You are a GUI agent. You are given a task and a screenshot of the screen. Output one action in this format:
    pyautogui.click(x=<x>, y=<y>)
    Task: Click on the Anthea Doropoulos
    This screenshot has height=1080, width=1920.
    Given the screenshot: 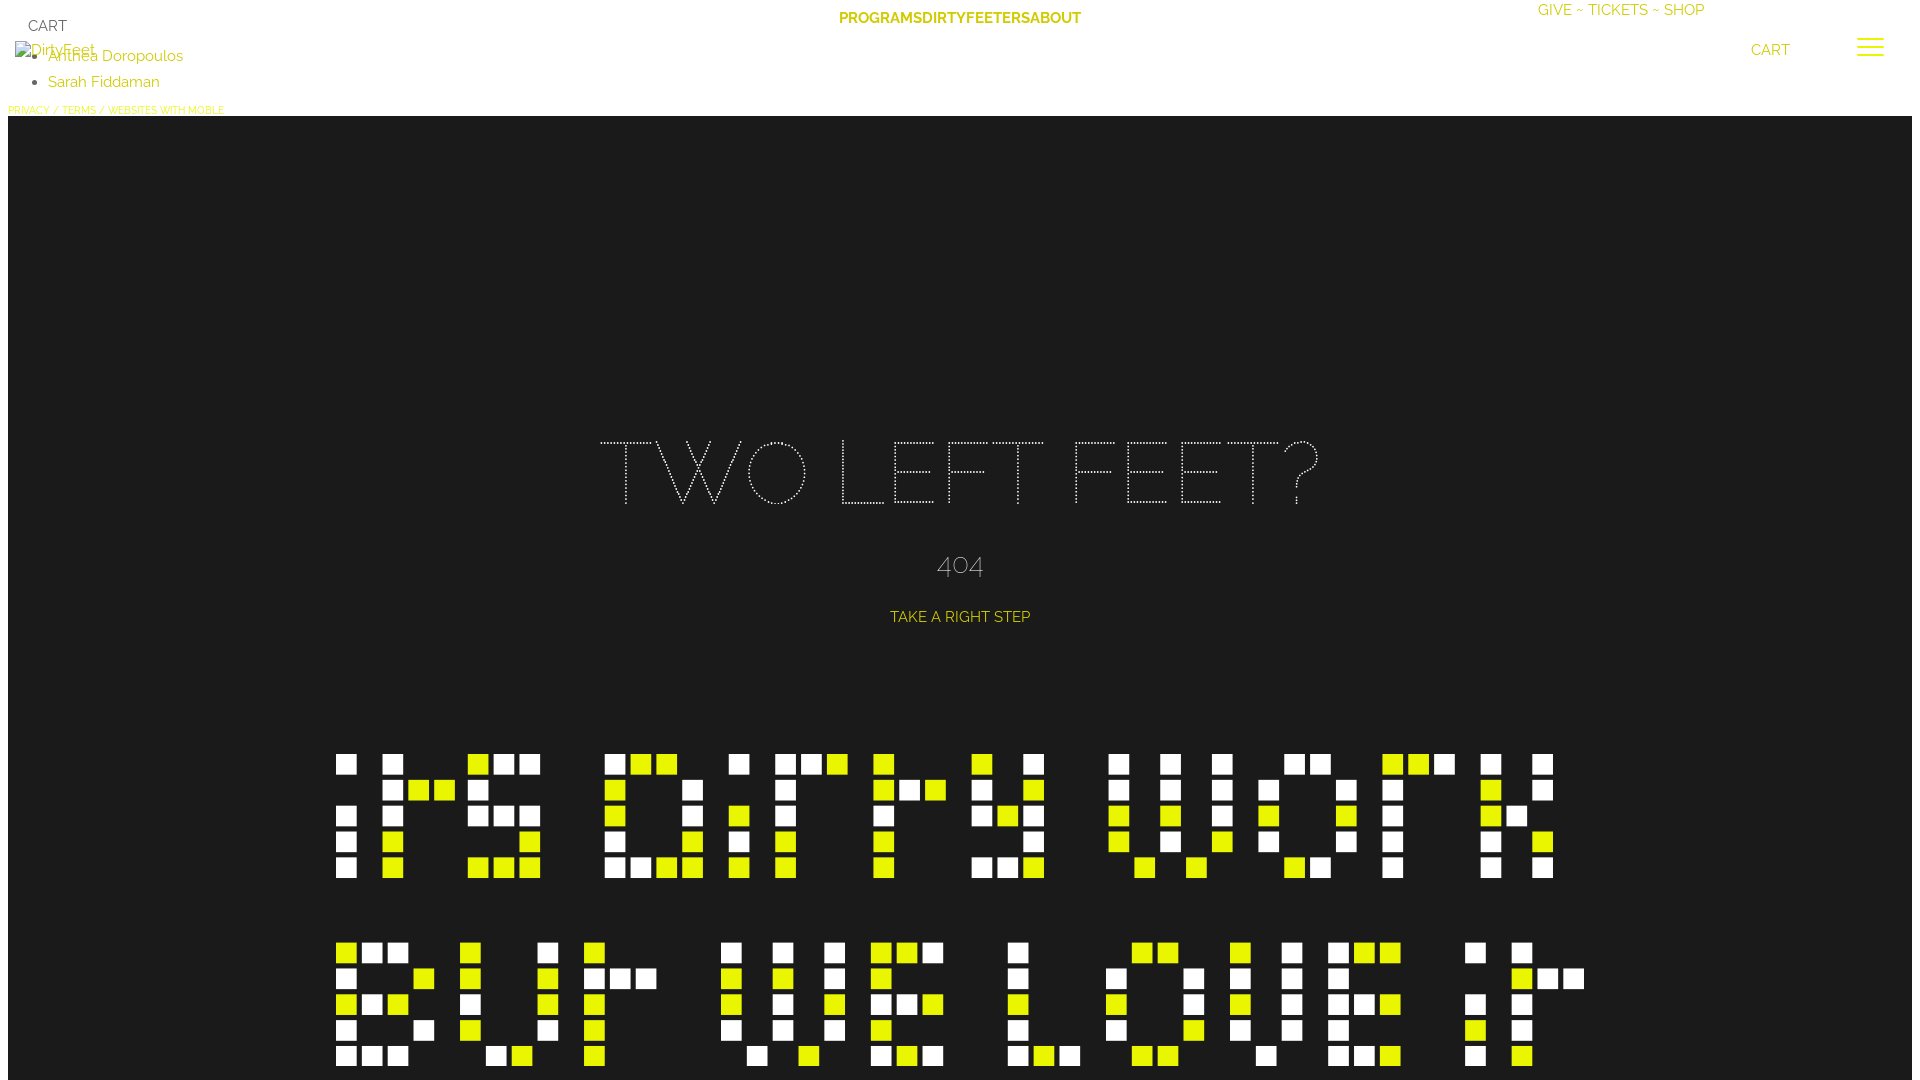 What is the action you would take?
    pyautogui.click(x=116, y=56)
    